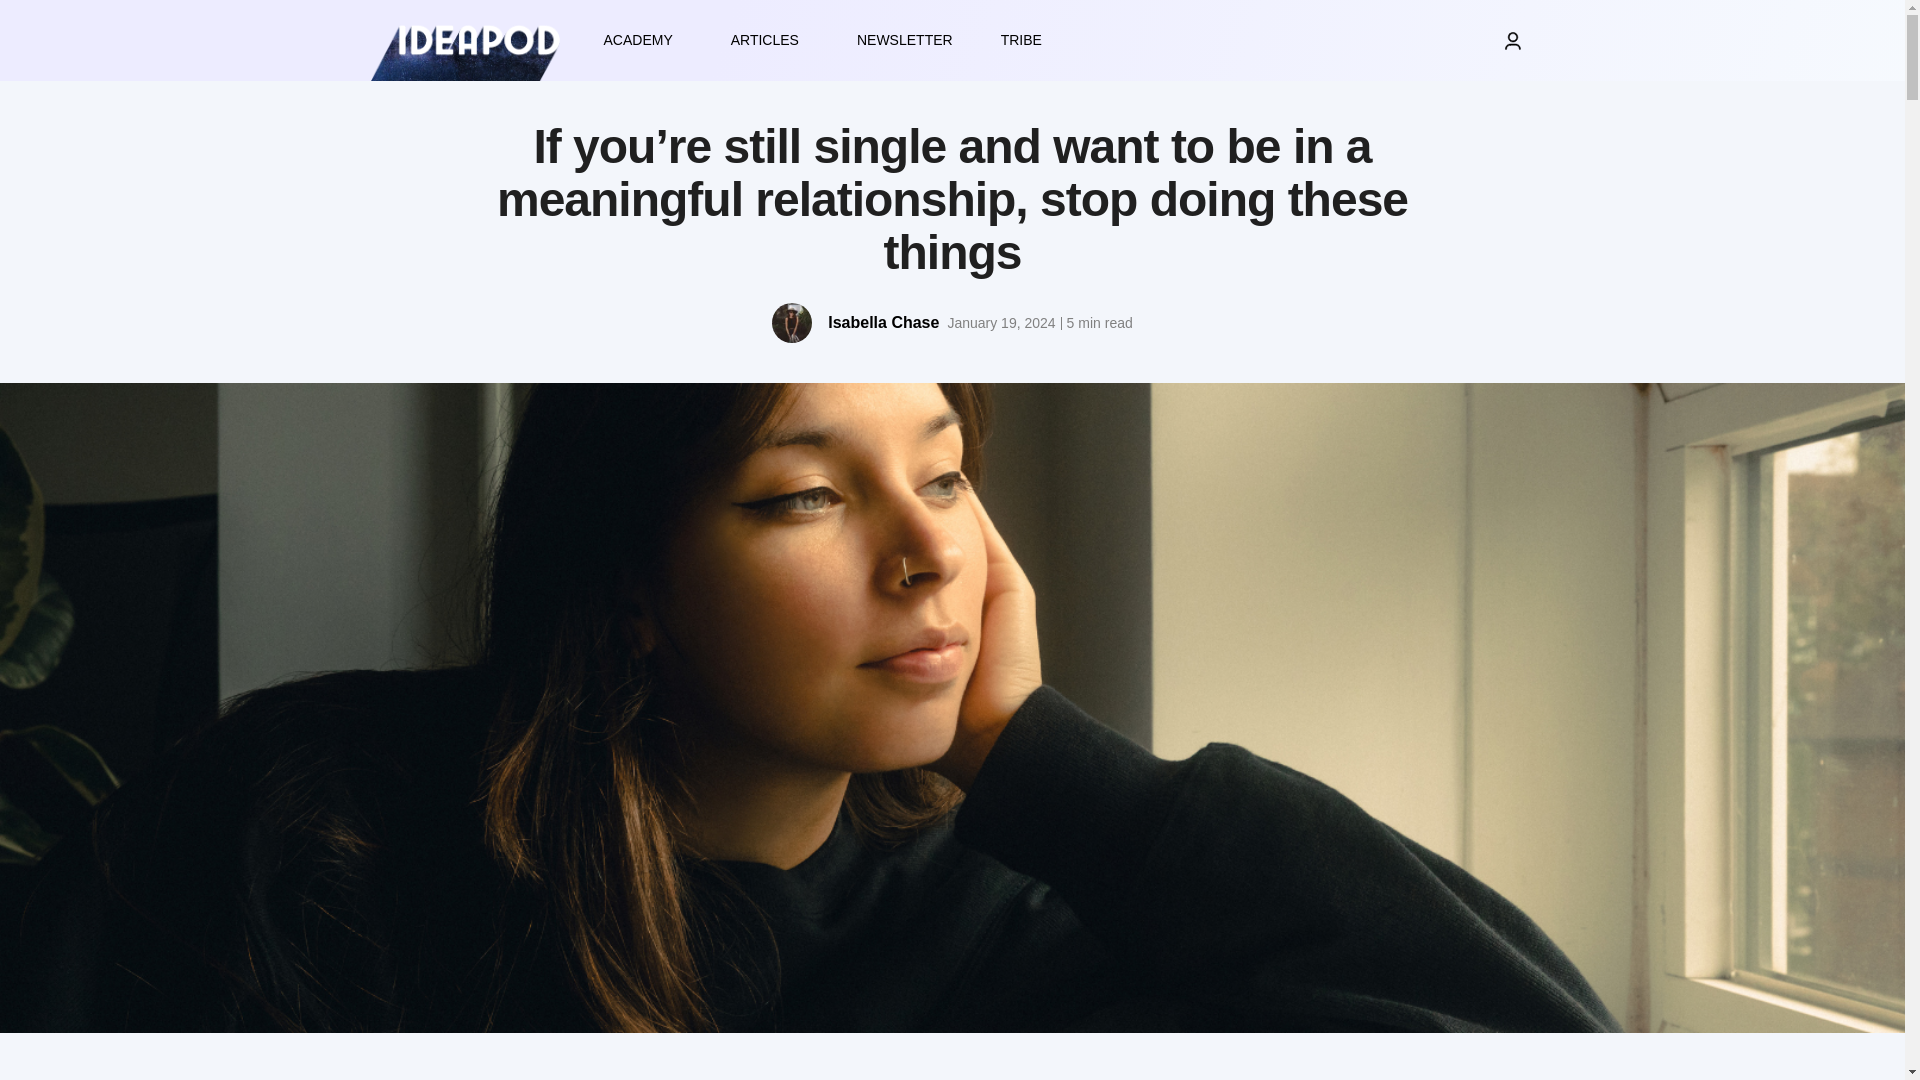 The height and width of the screenshot is (1080, 1920). I want to click on ACADEMY, so click(642, 40).